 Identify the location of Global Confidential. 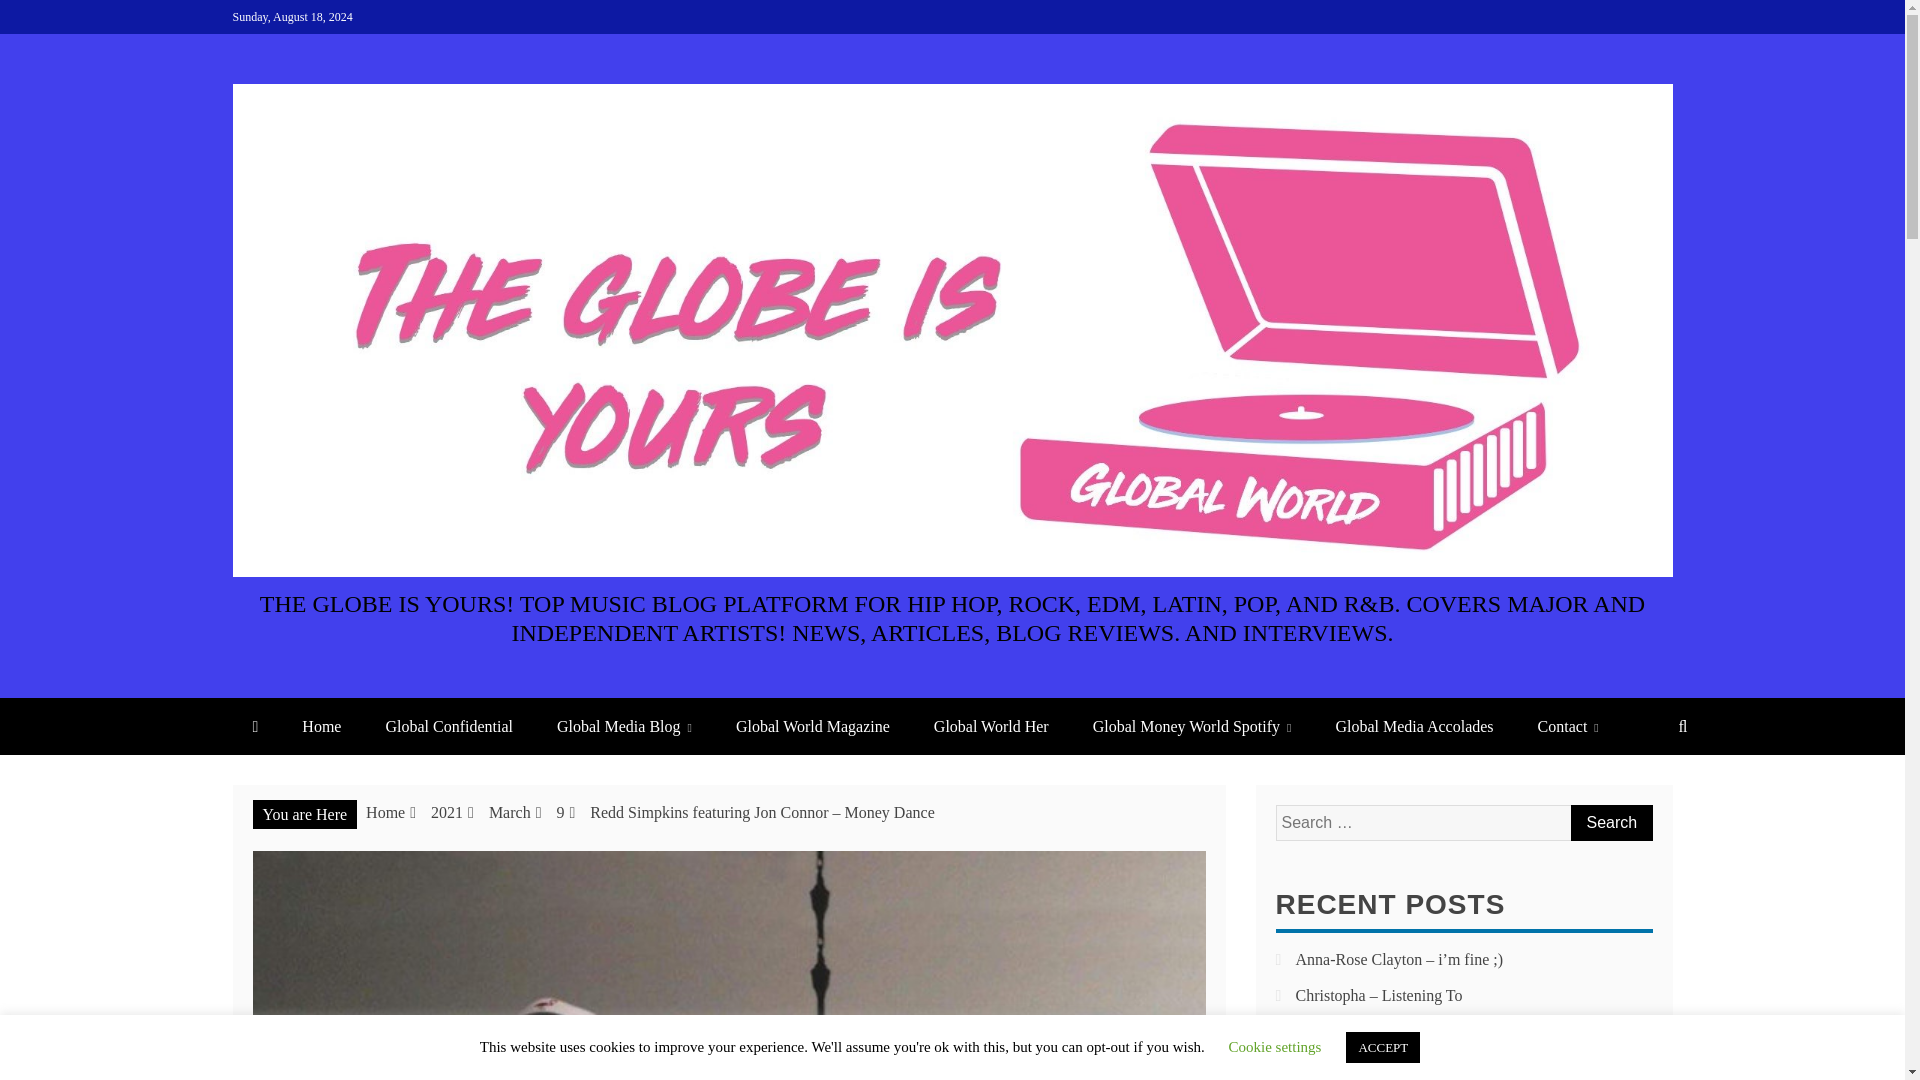
(448, 726).